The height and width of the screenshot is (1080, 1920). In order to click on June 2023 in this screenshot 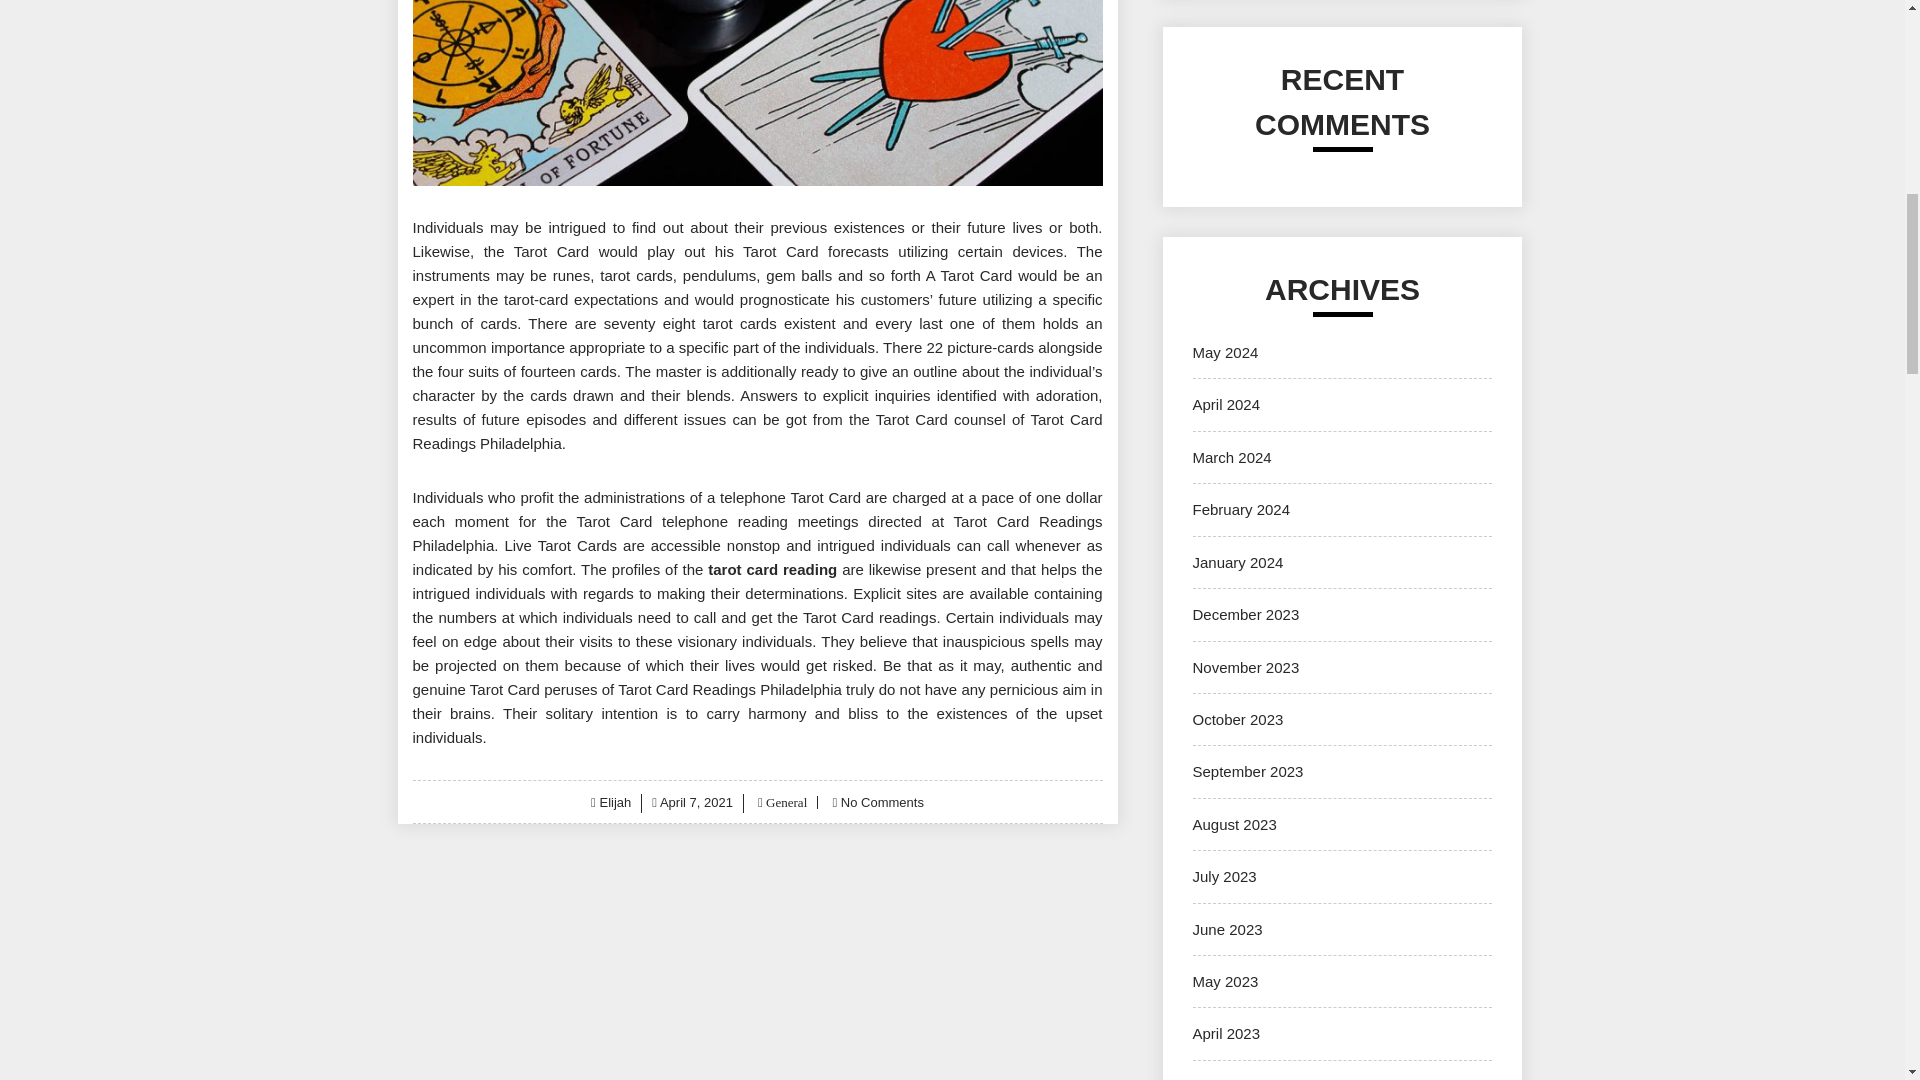, I will do `click(1226, 930)`.